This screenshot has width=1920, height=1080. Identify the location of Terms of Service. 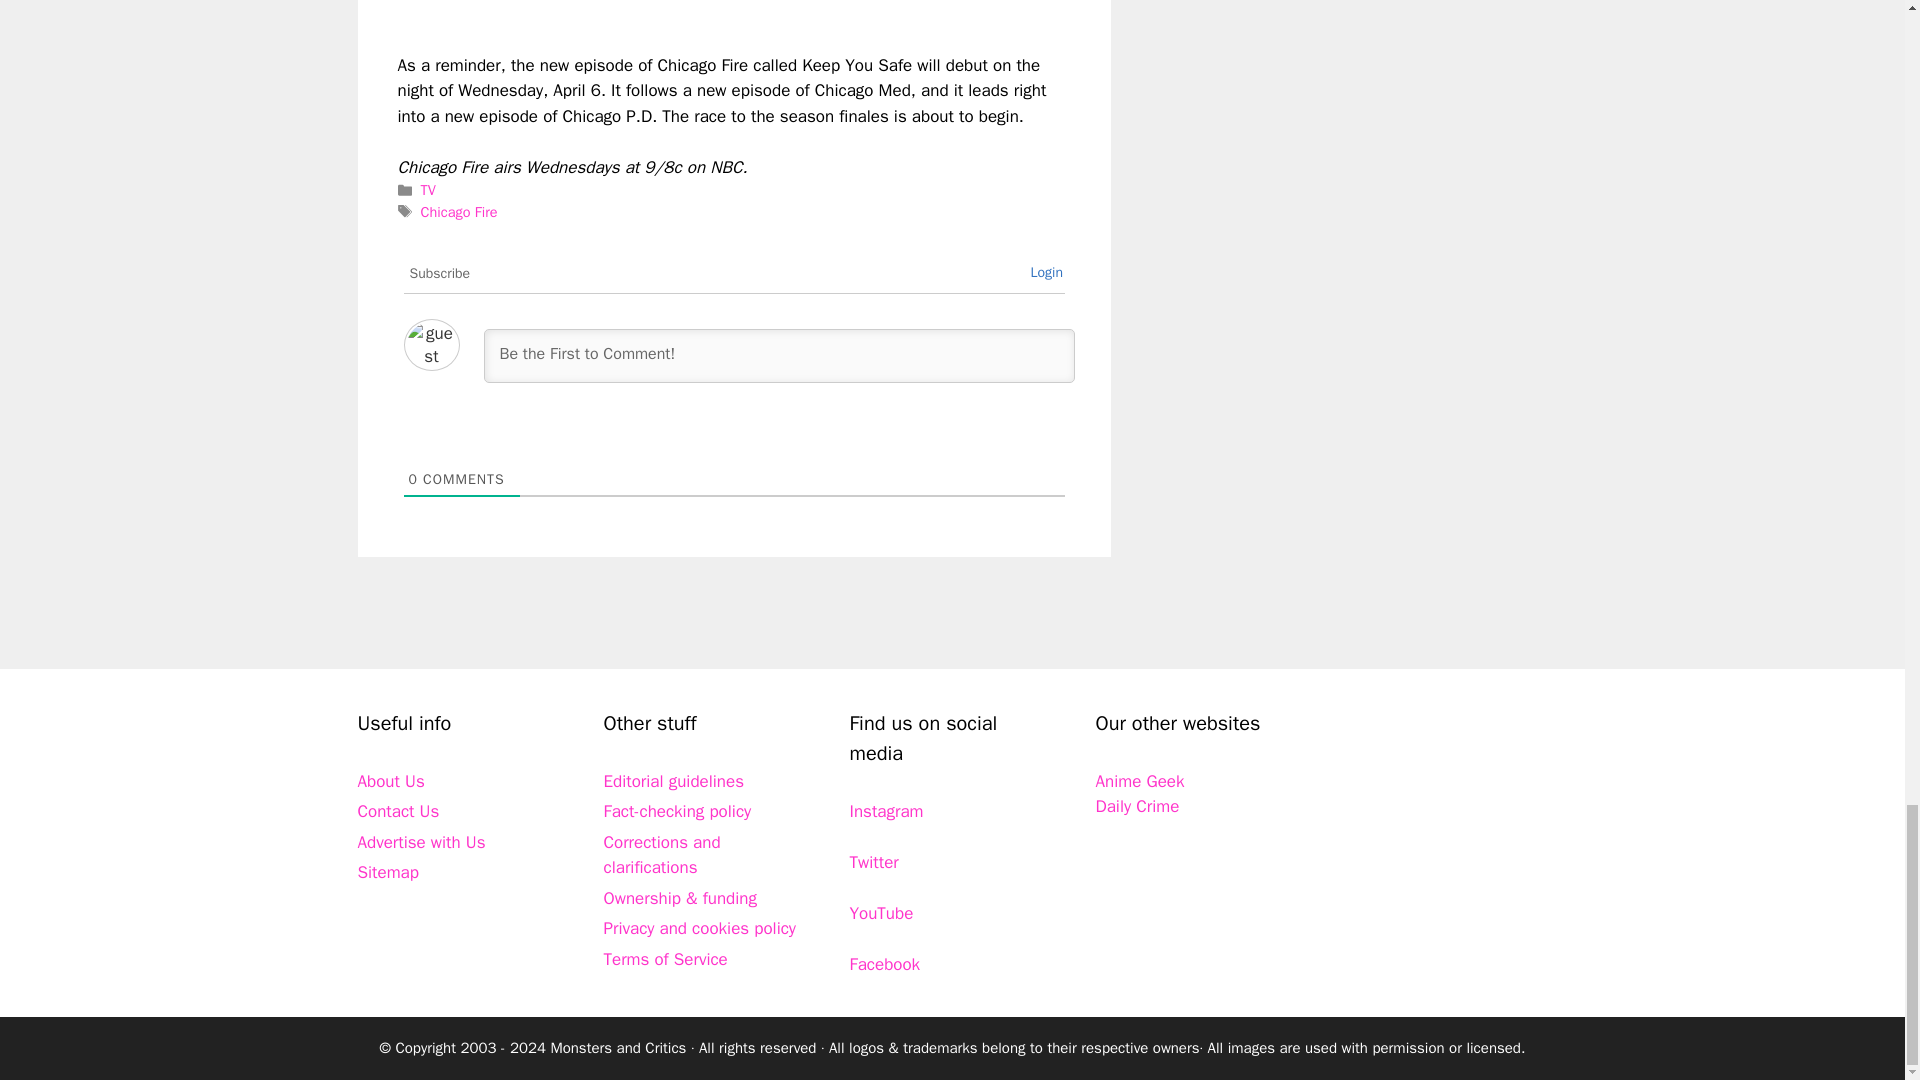
(666, 959).